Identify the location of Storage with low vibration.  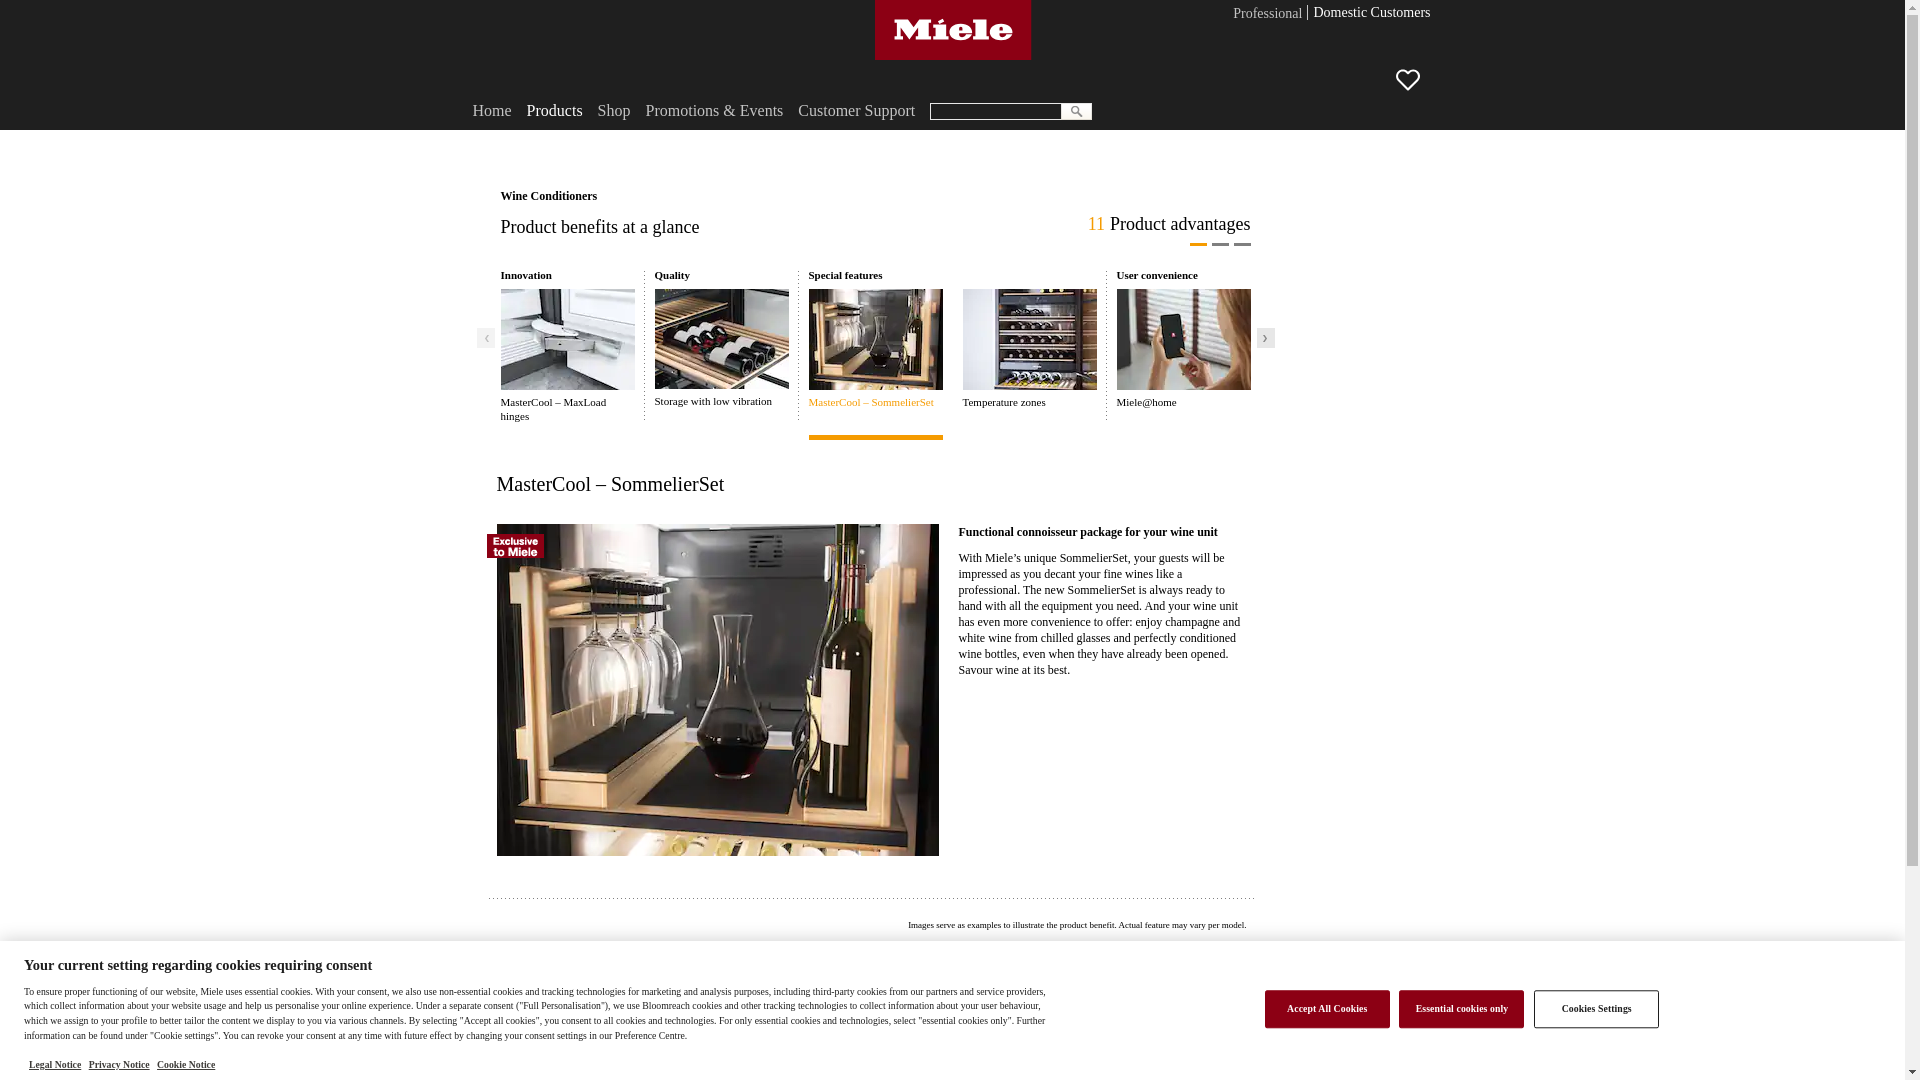
(720, 348).